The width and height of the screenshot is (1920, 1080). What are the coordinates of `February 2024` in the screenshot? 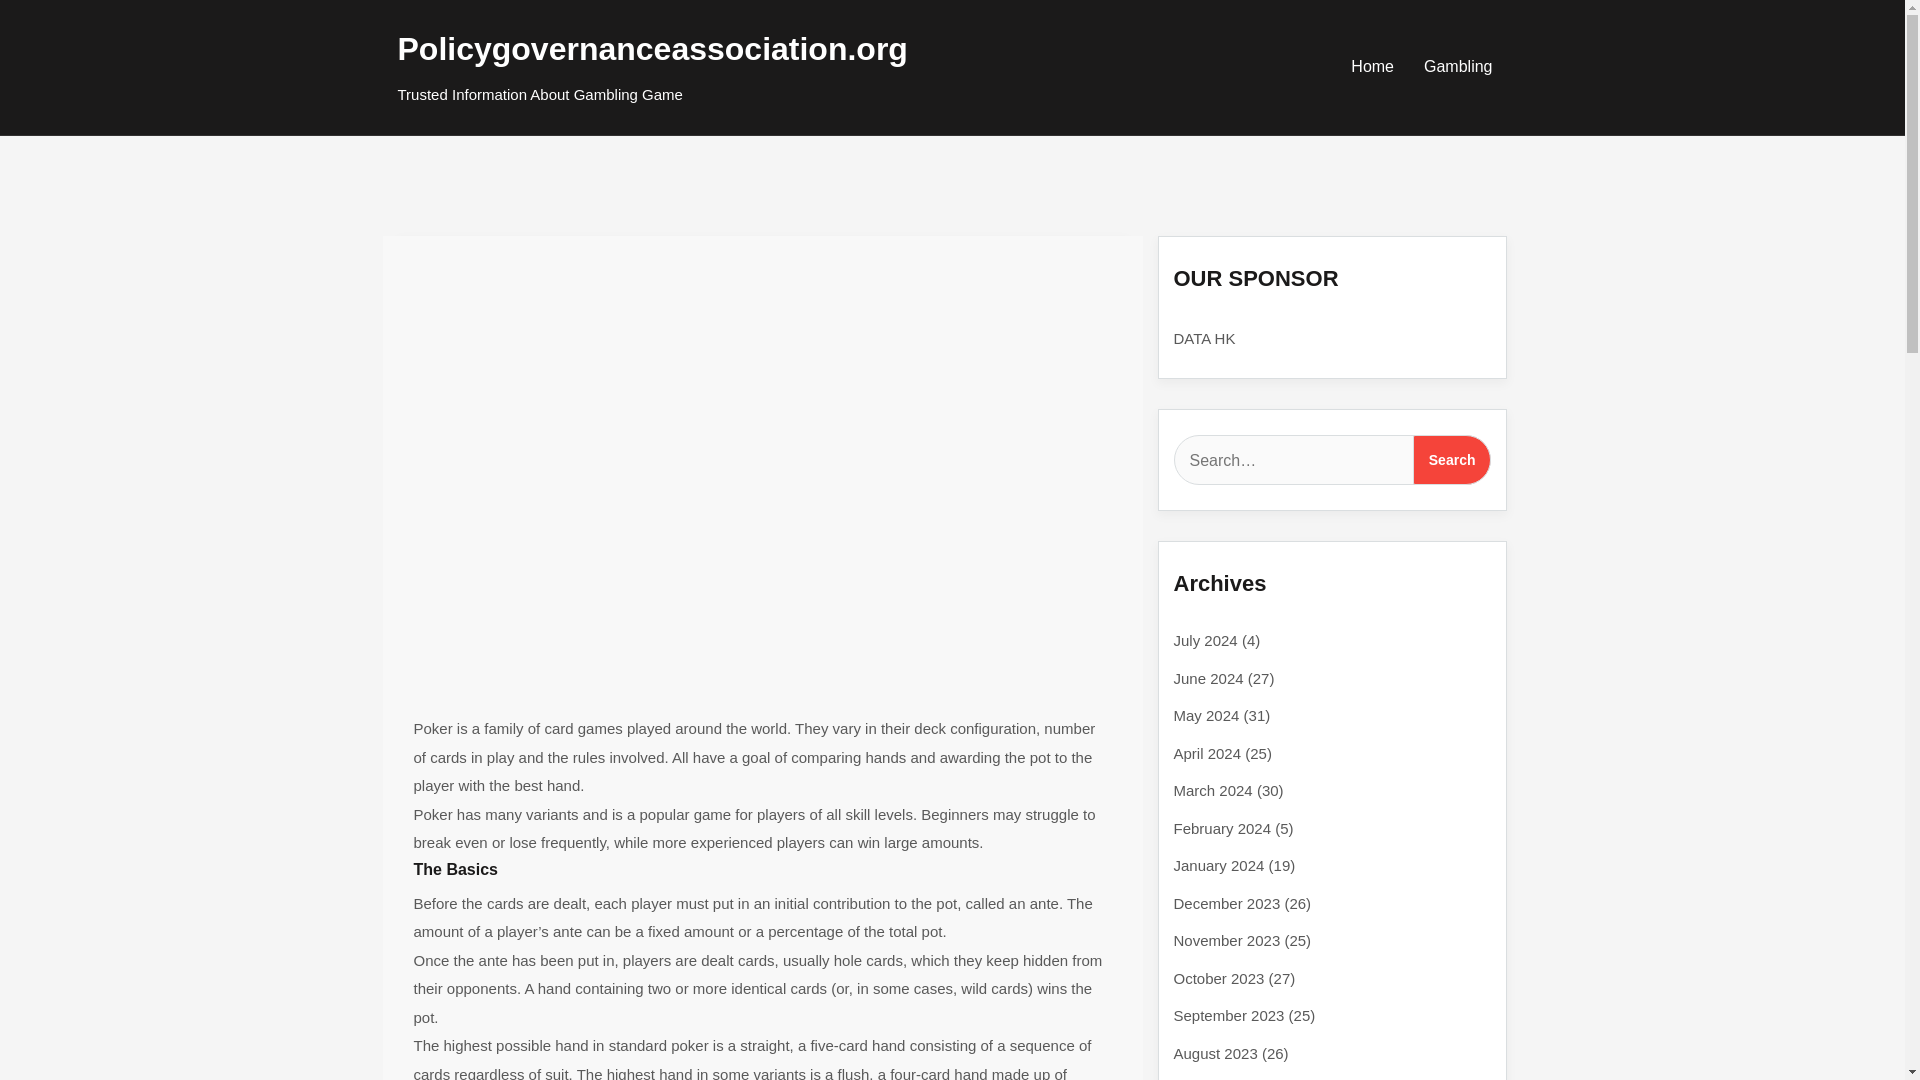 It's located at (1222, 828).